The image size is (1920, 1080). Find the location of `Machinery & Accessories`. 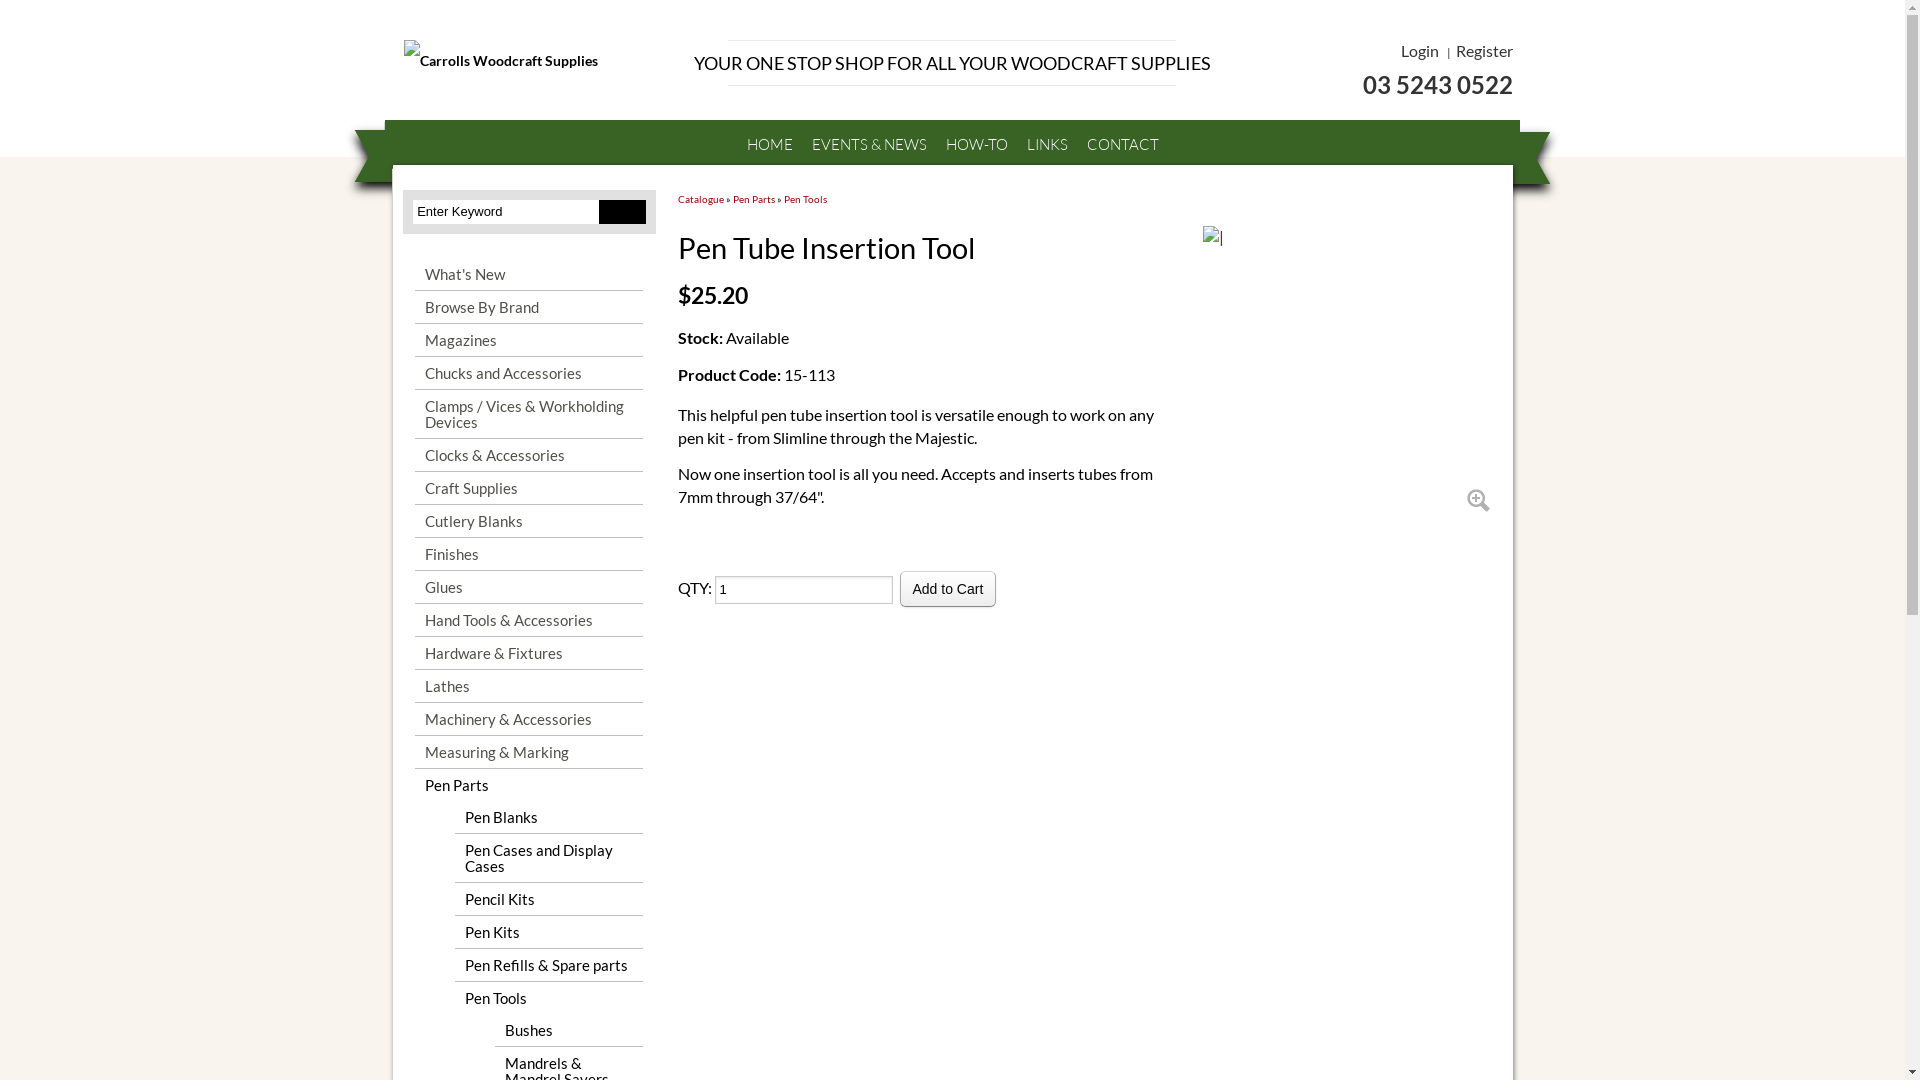

Machinery & Accessories is located at coordinates (529, 719).